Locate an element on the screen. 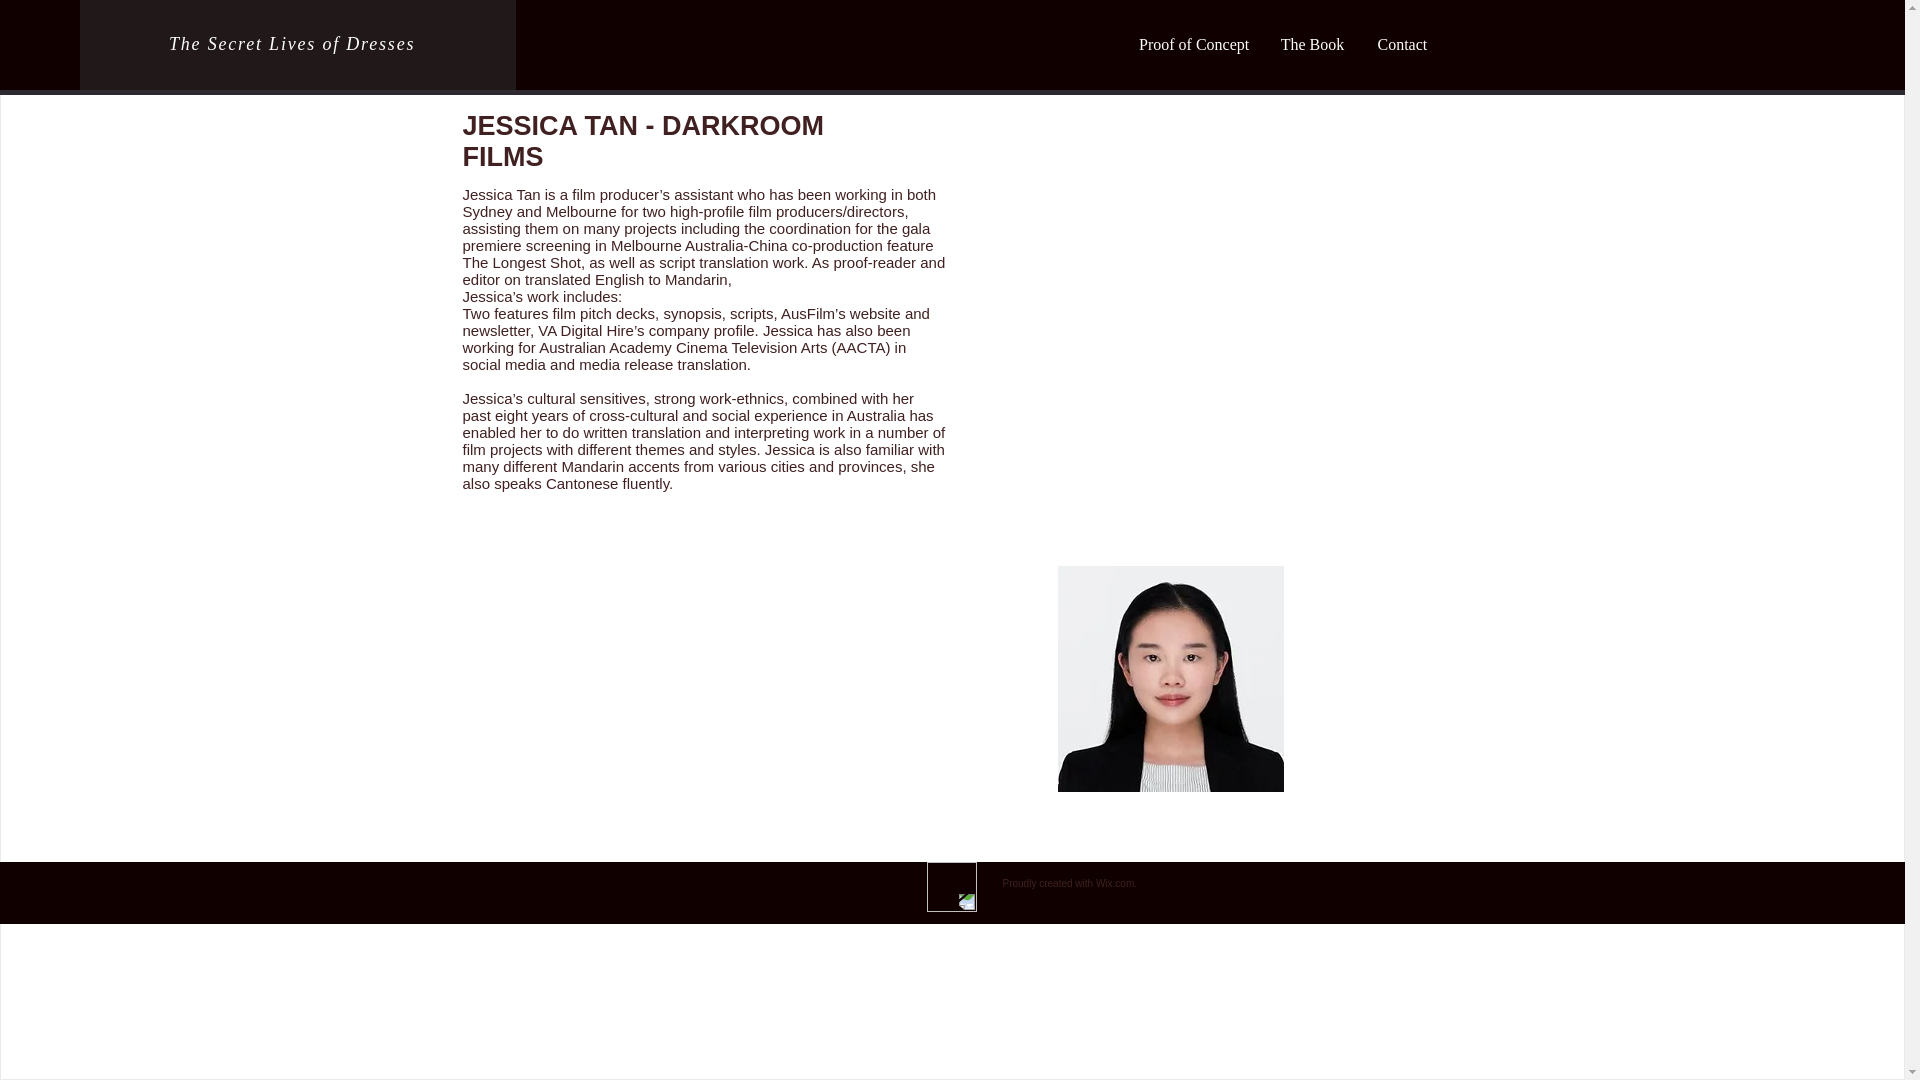 This screenshot has height=1080, width=1920. Contact is located at coordinates (1400, 45).